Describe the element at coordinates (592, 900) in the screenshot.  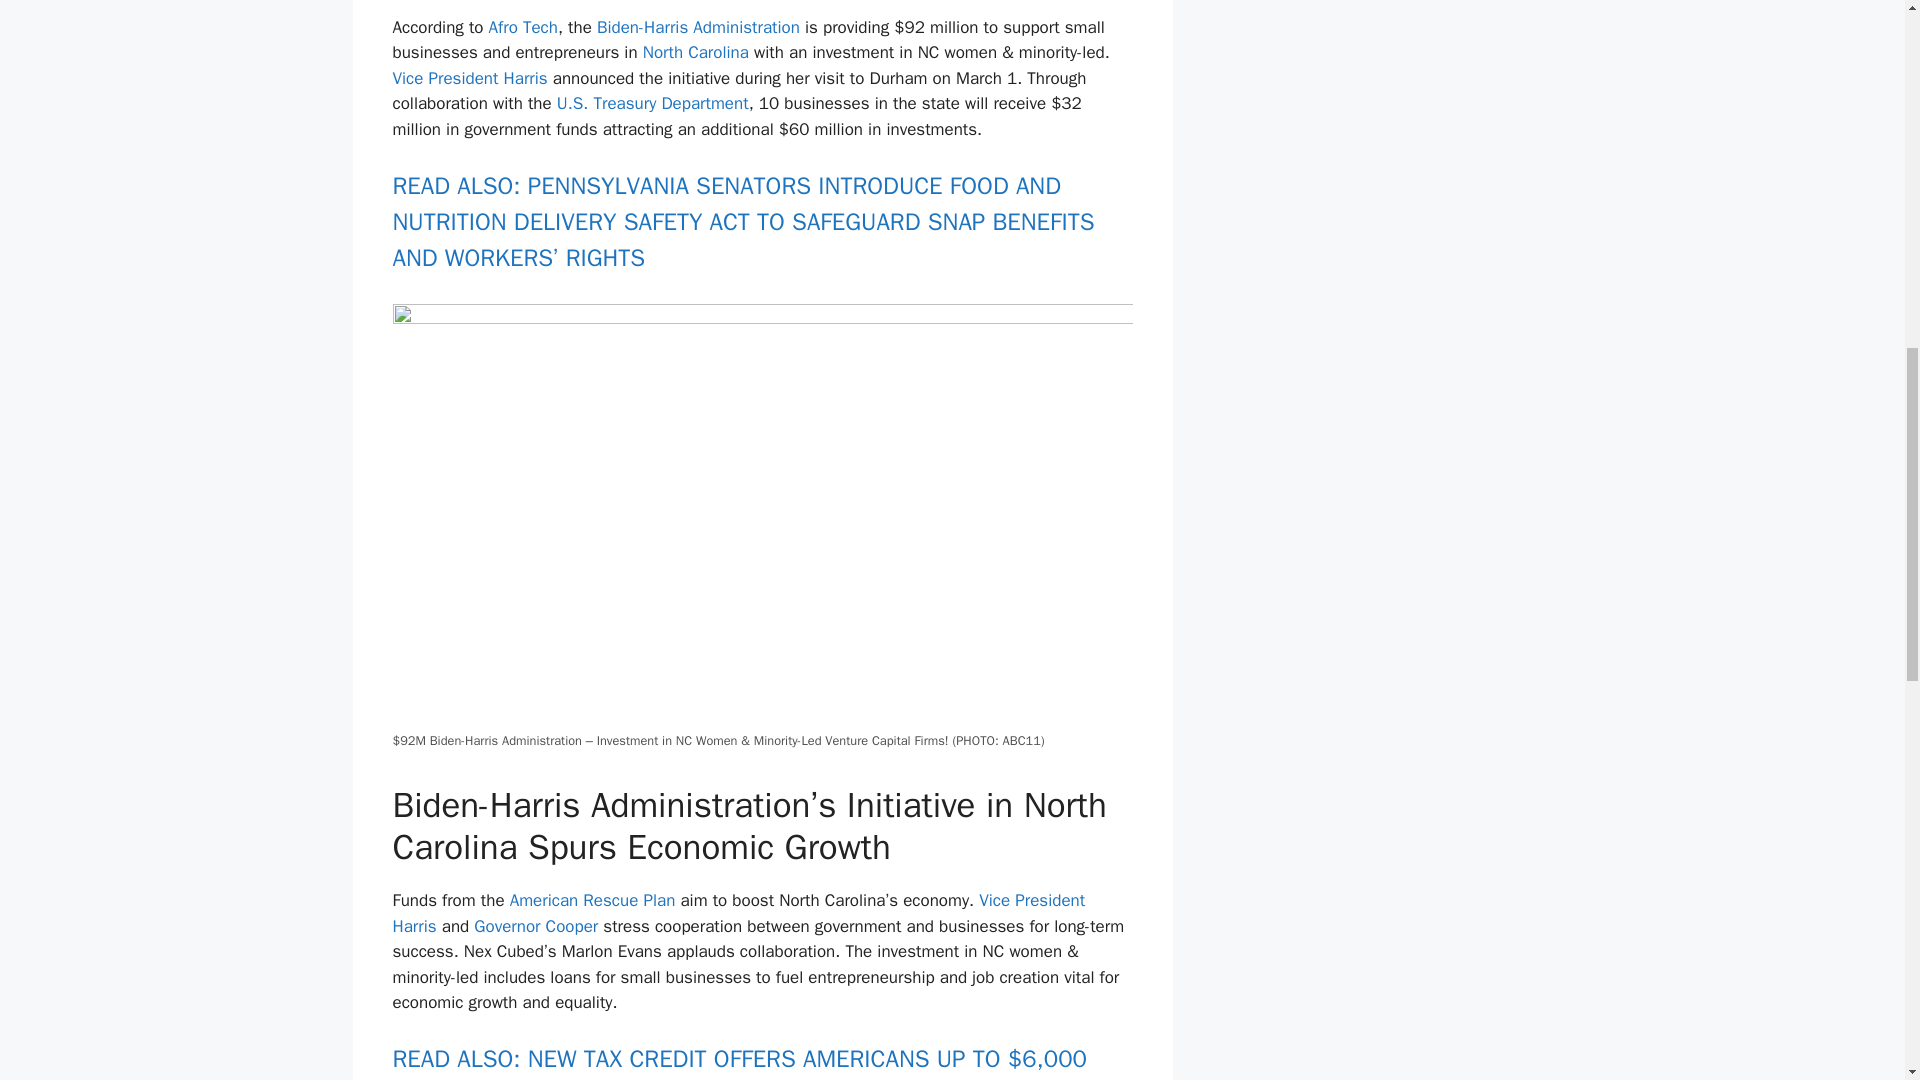
I see `American Rescue Plan` at that location.